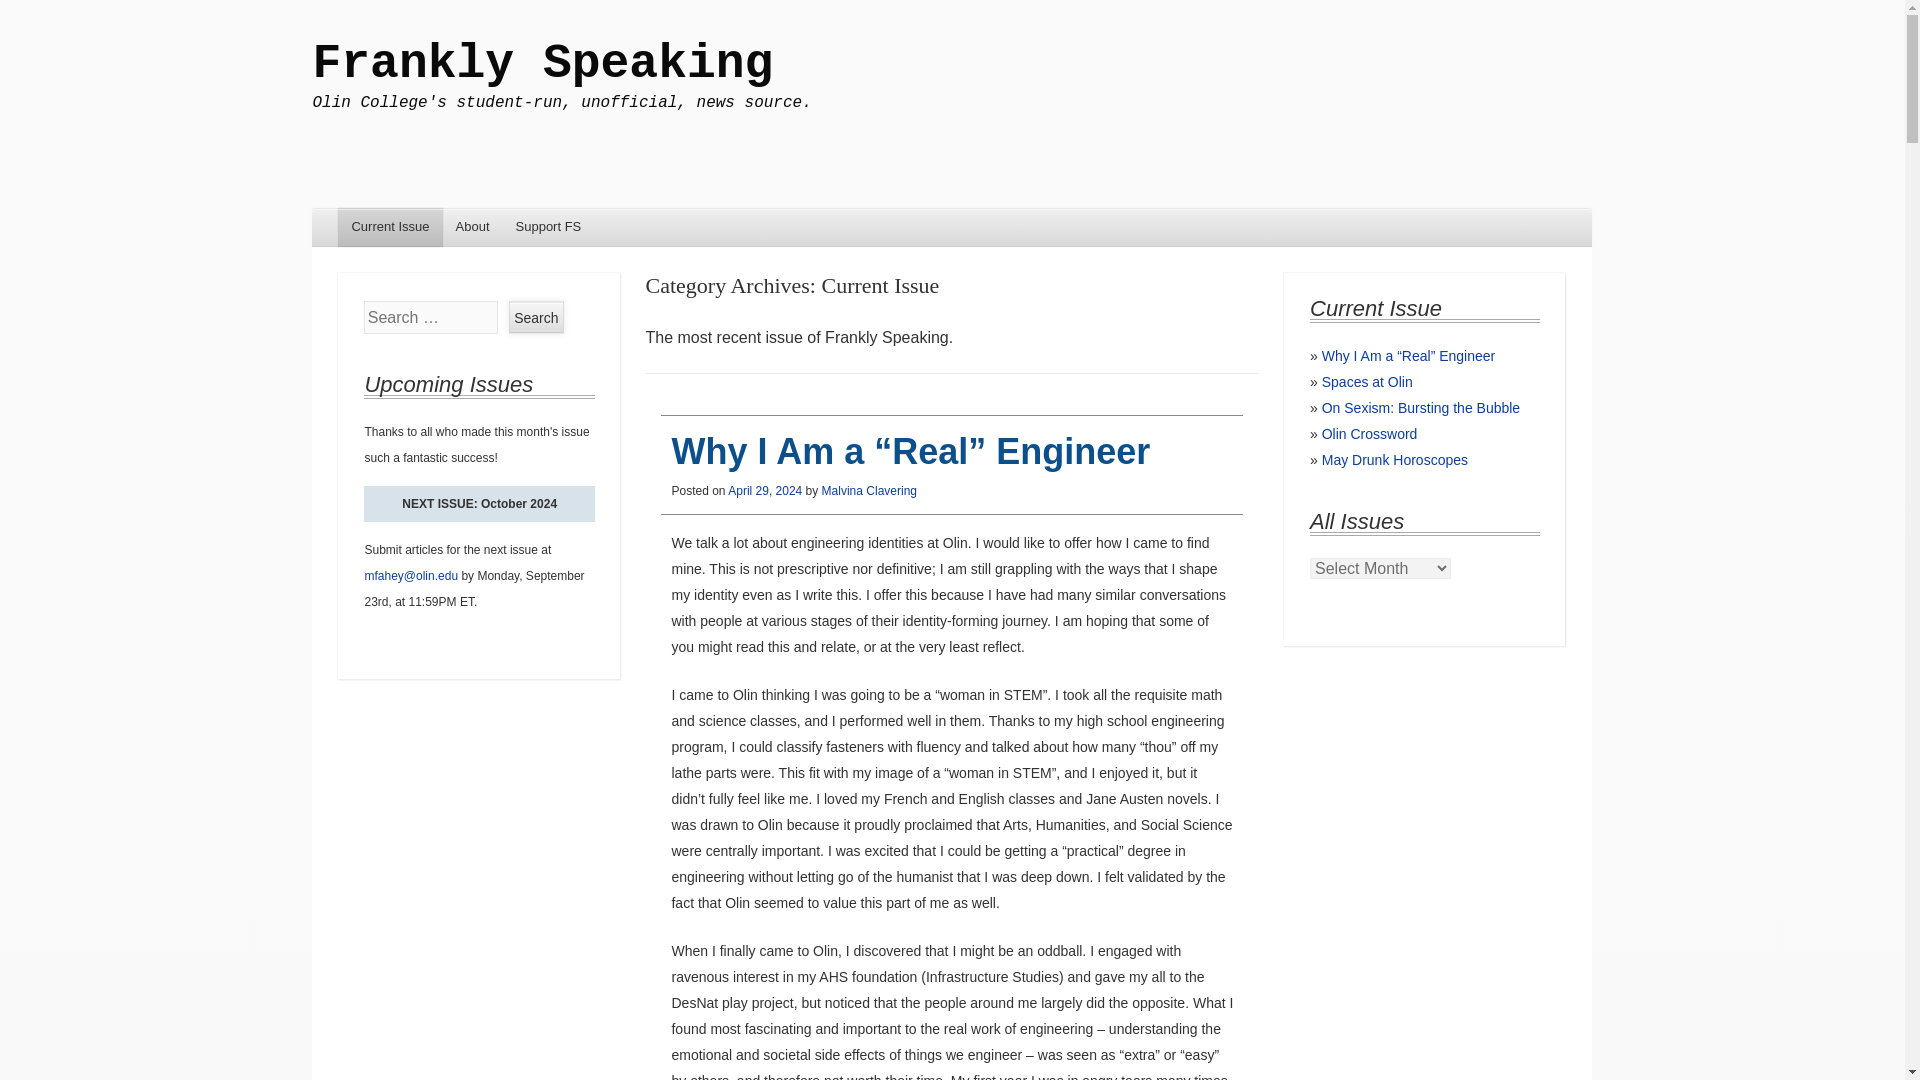 The width and height of the screenshot is (1920, 1080). I want to click on View all posts by Malvina Clavering, so click(869, 490).